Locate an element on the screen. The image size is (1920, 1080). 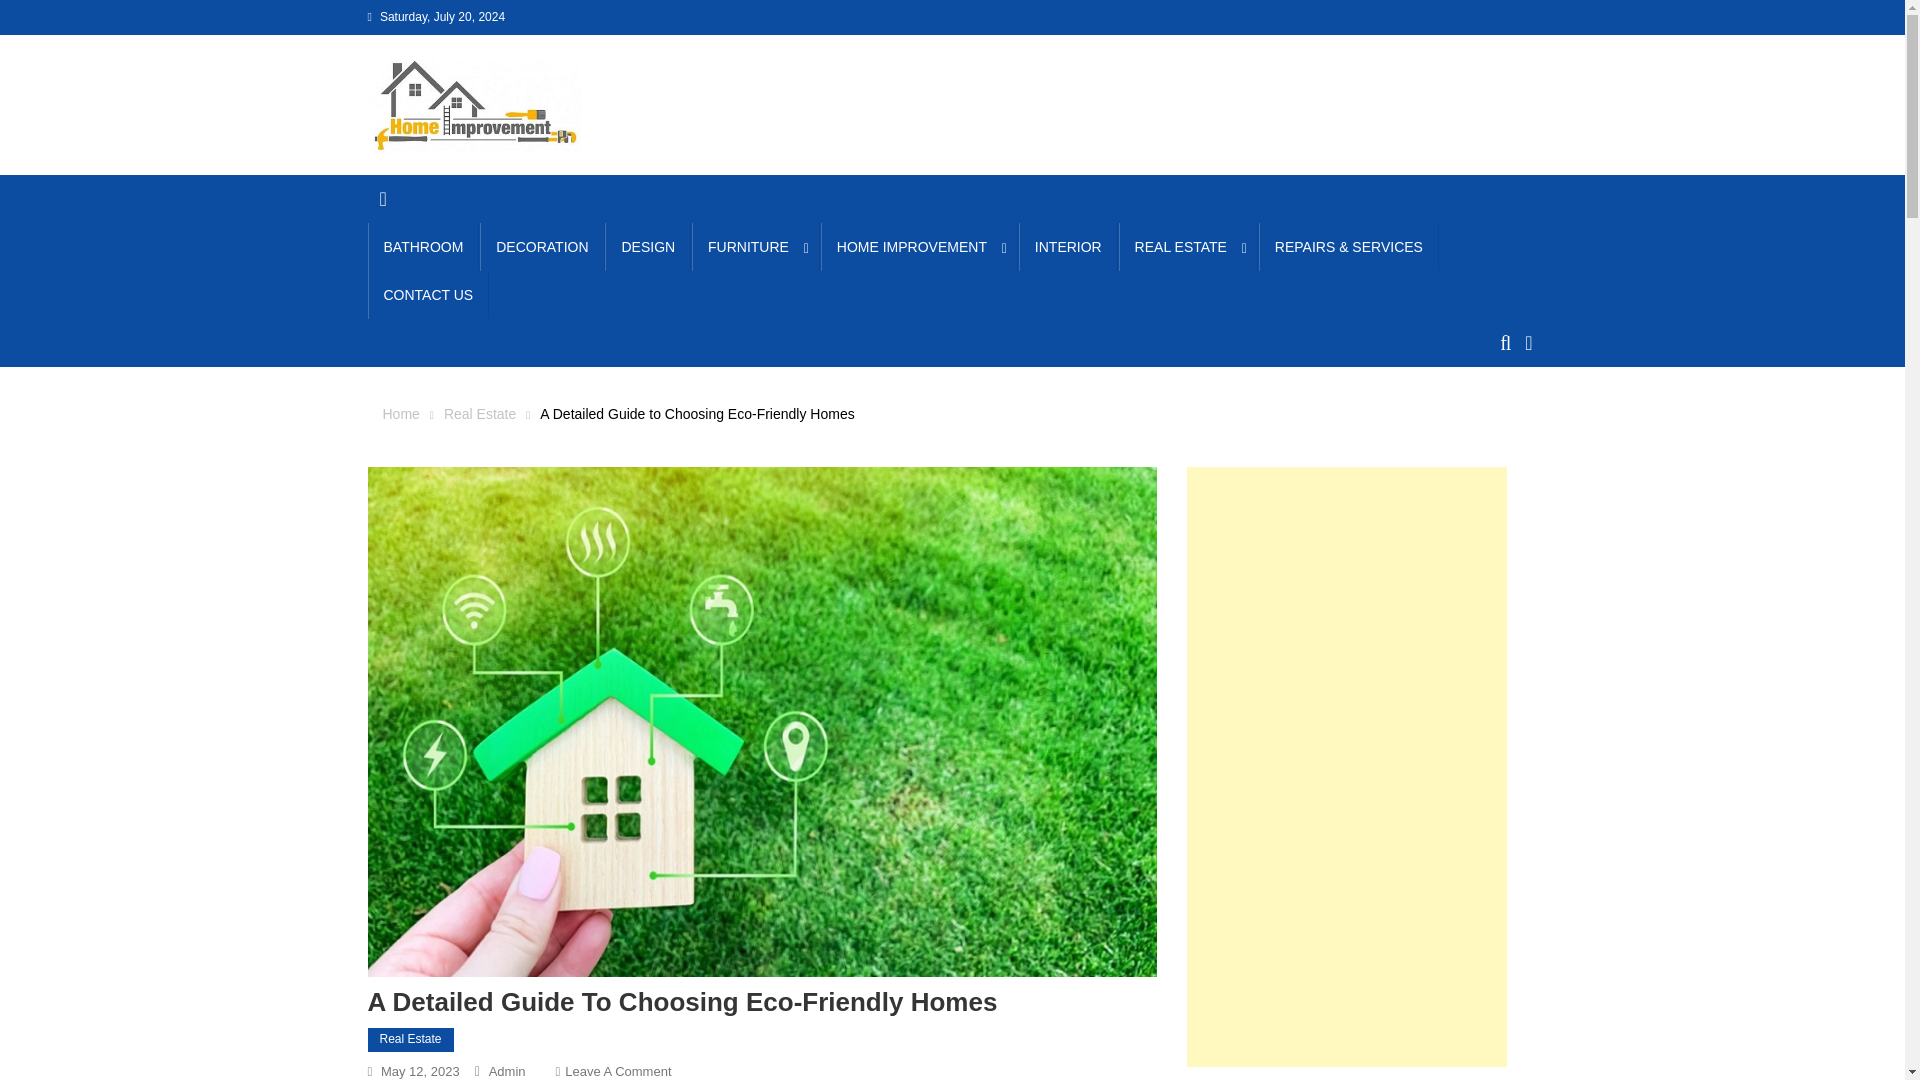
HOME IMPROVEMENT is located at coordinates (919, 246).